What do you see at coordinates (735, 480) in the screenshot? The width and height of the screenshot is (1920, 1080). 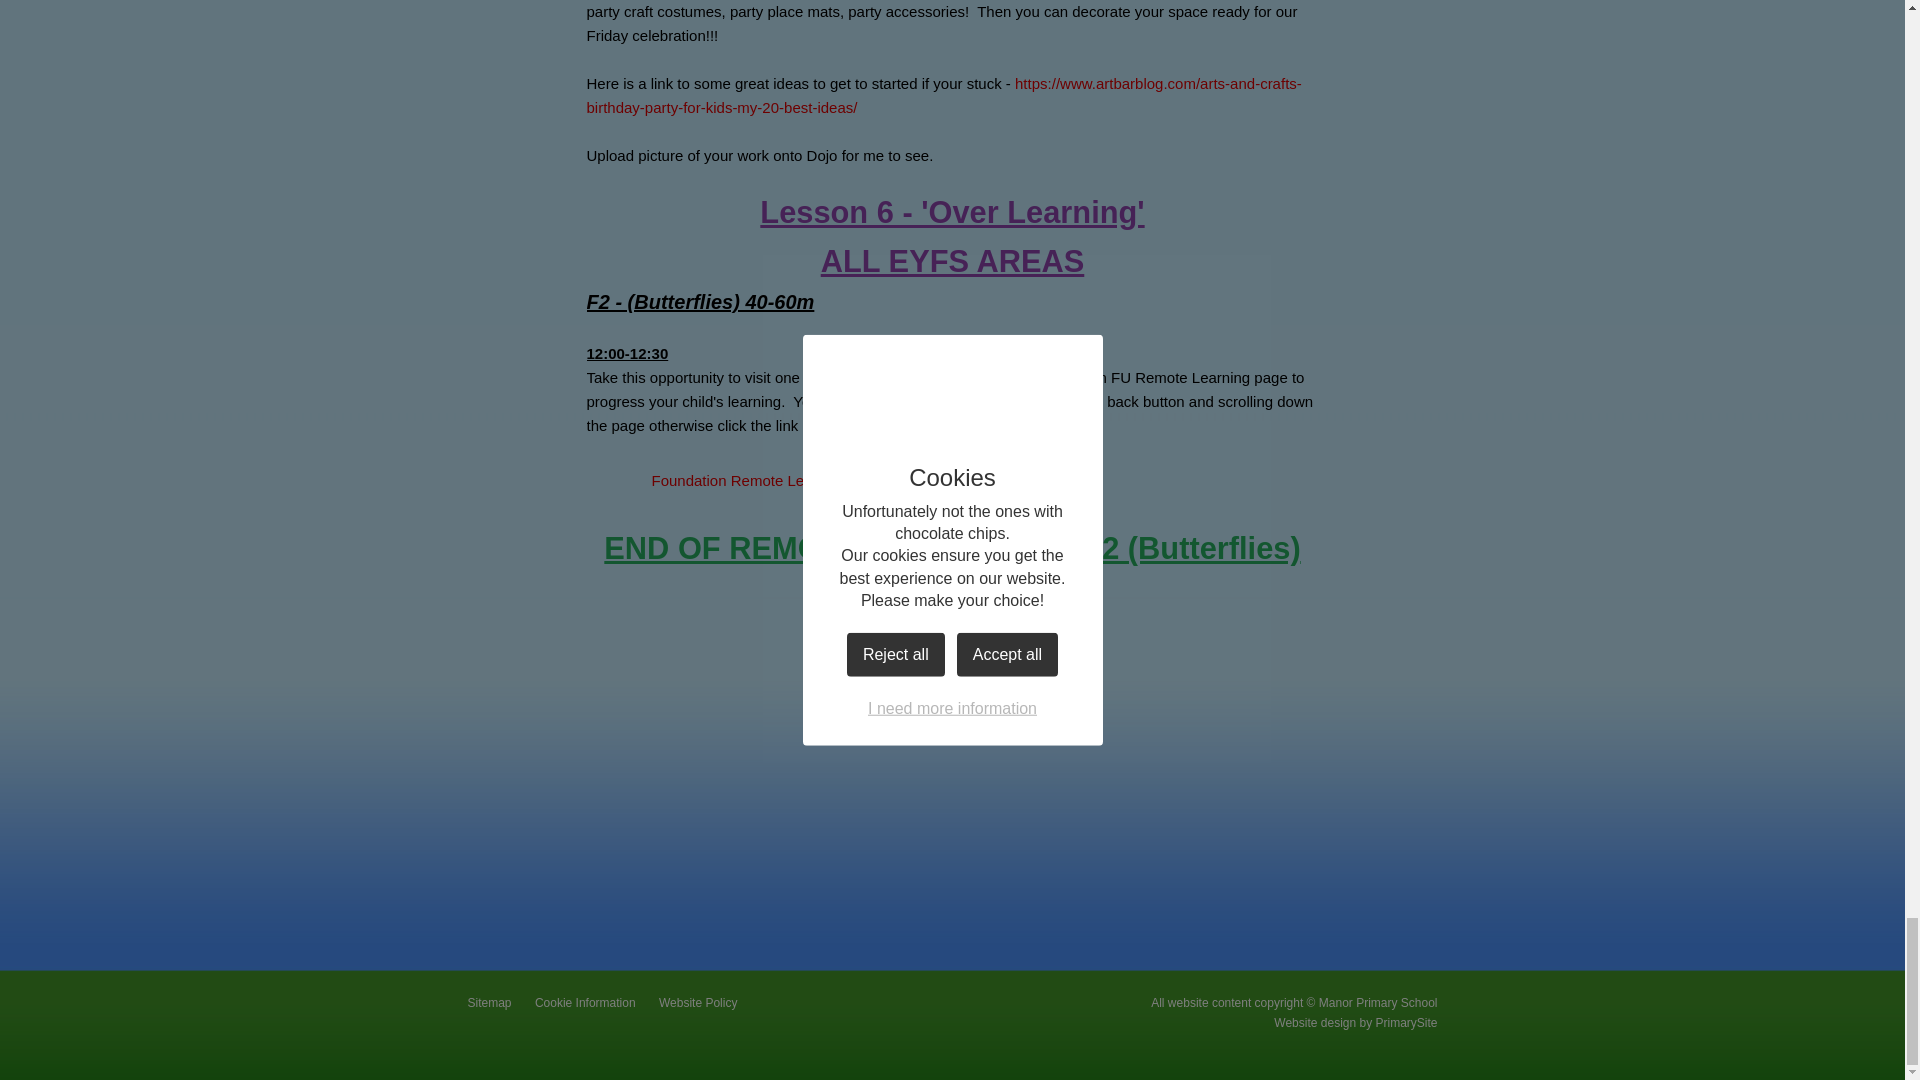 I see `Foundation Remote Learning Page` at bounding box center [735, 480].